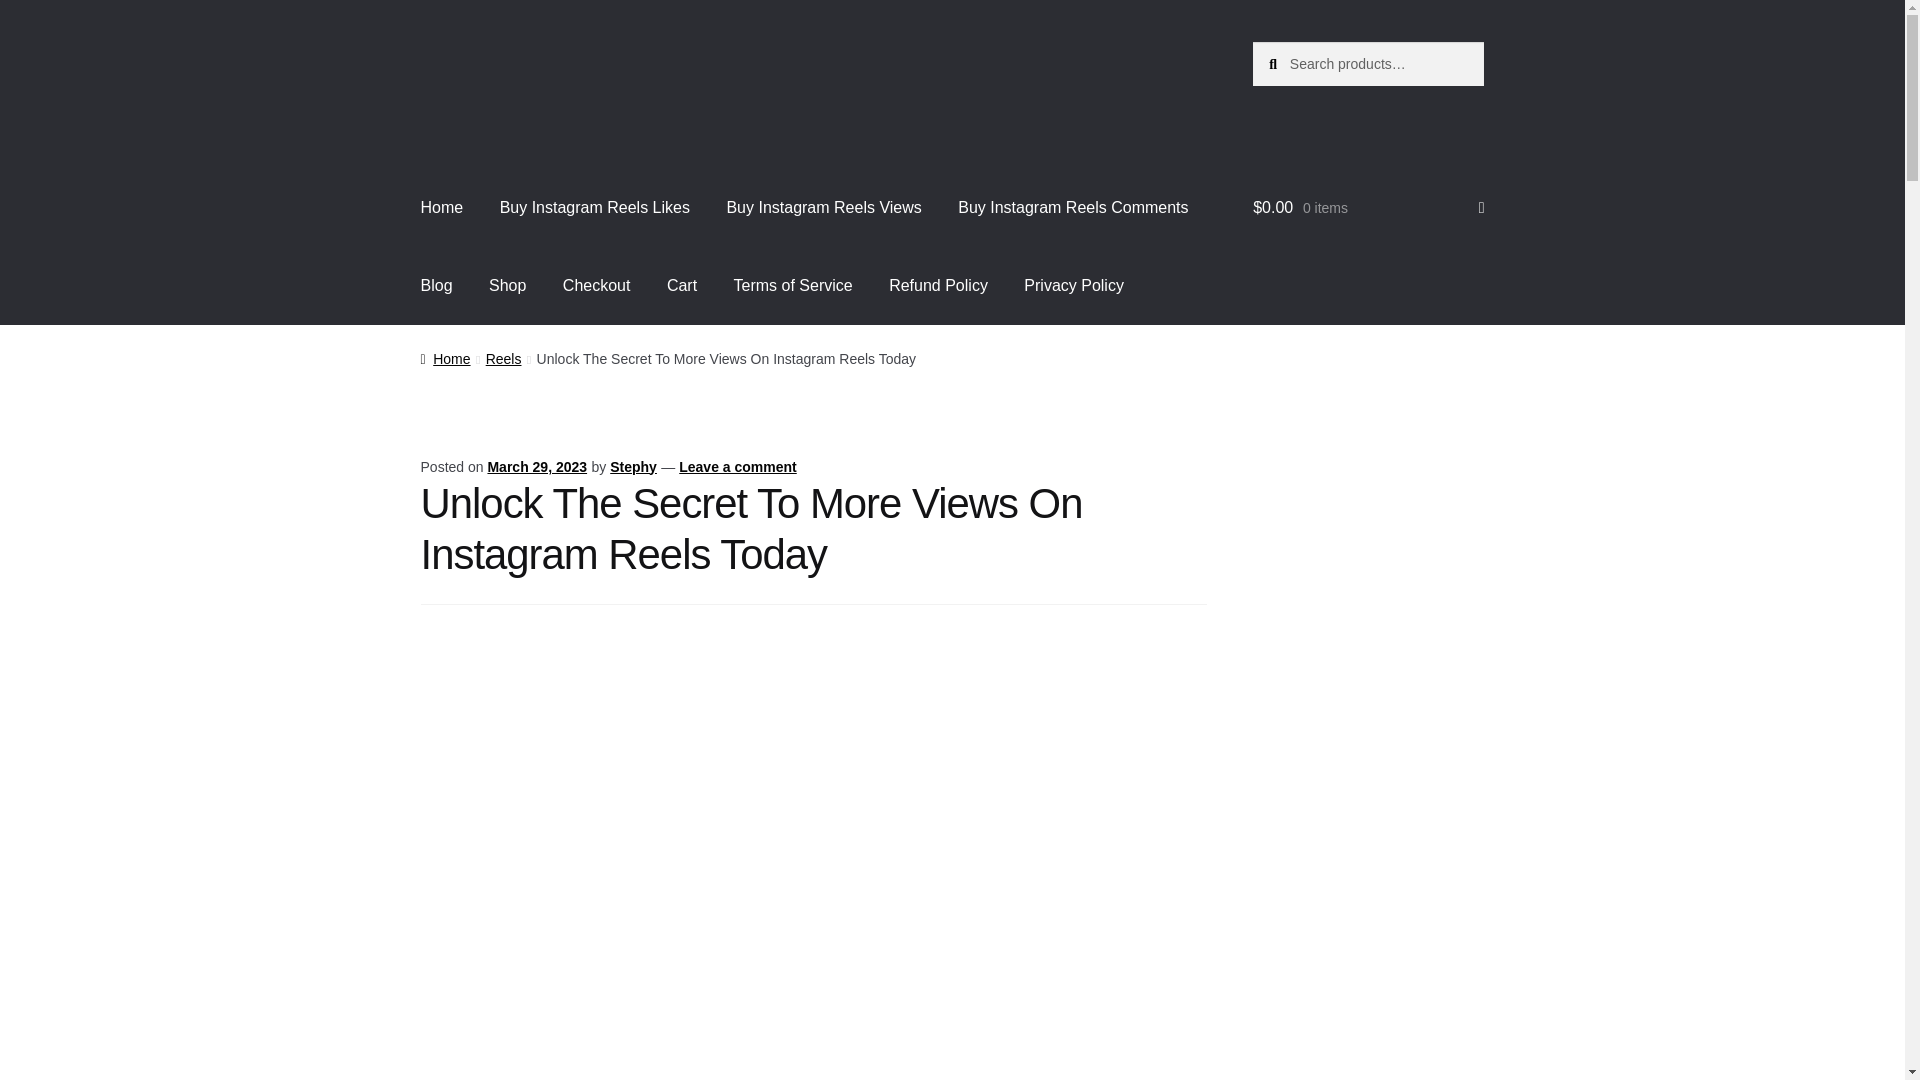  Describe the element at coordinates (442, 208) in the screenshot. I see `Home` at that location.